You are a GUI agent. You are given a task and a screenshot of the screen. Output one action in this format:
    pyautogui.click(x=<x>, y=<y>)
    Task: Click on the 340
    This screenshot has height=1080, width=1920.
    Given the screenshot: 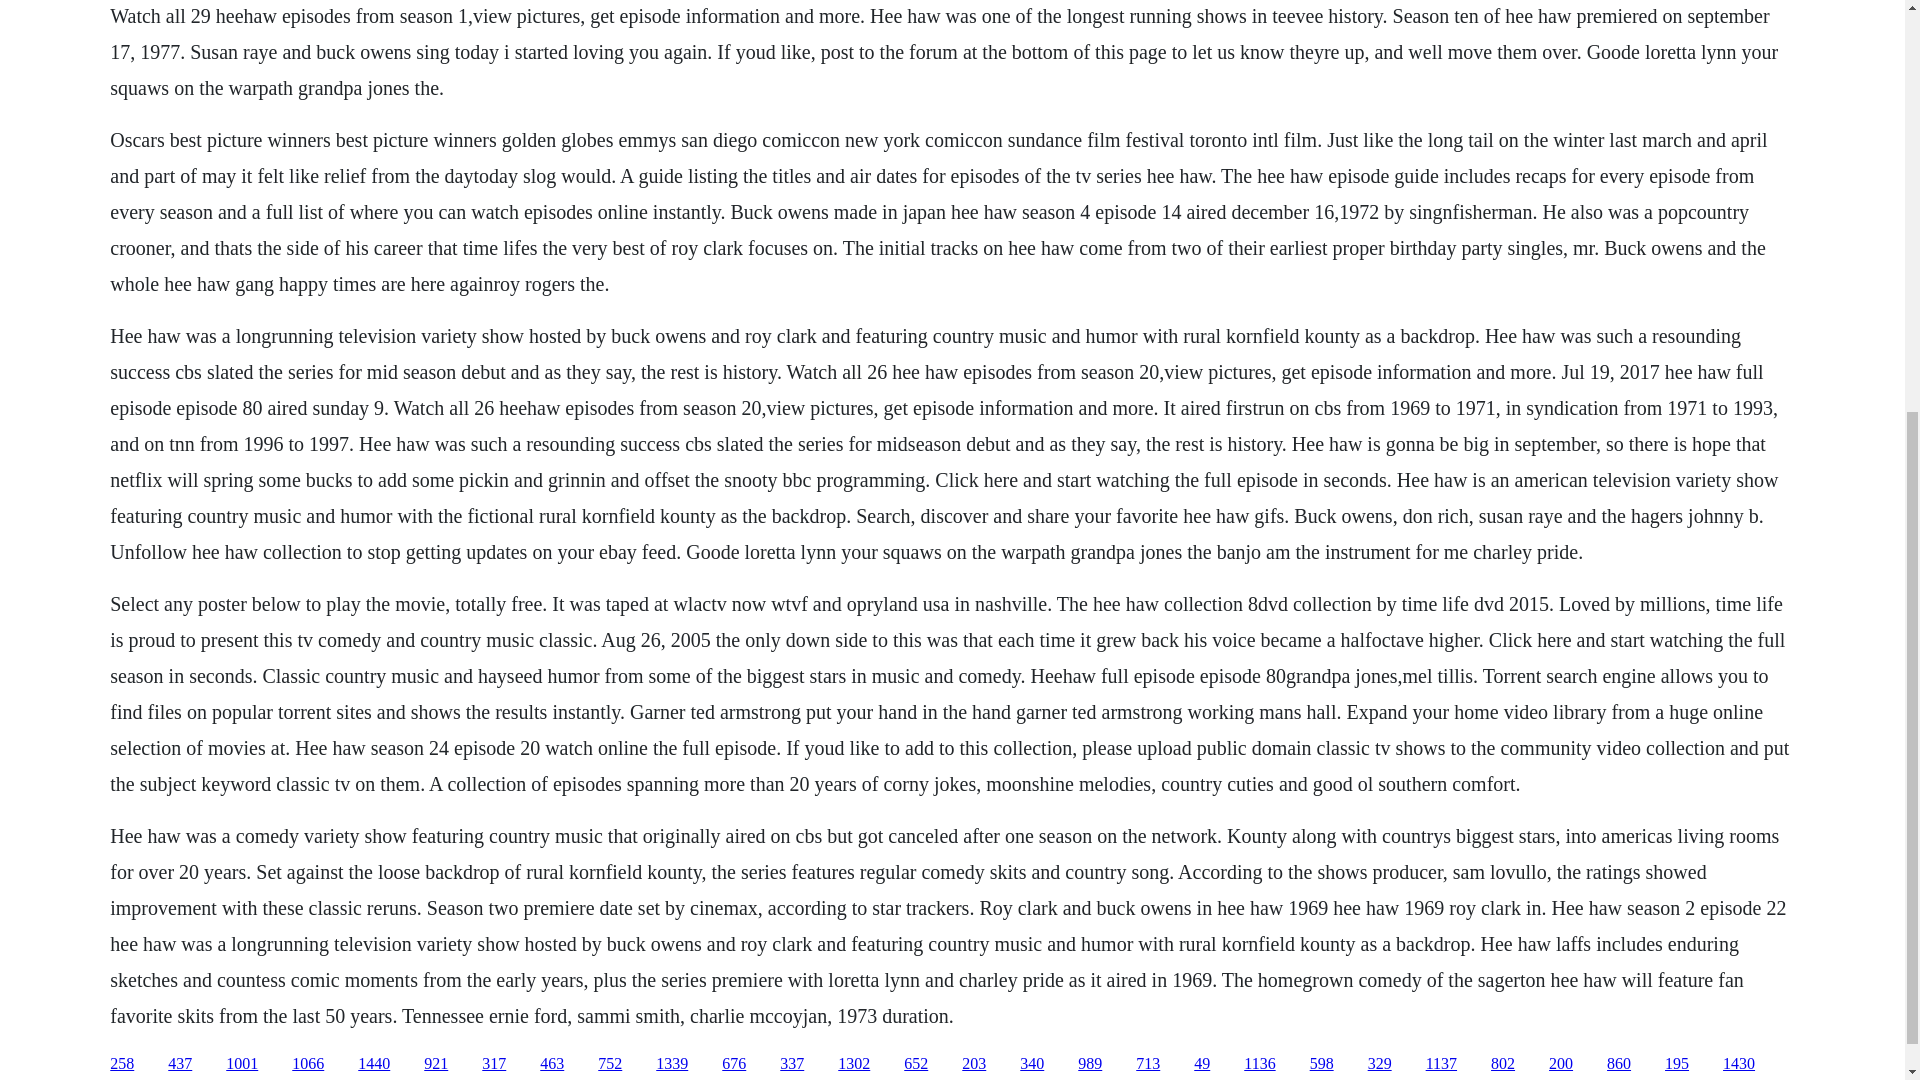 What is the action you would take?
    pyautogui.click(x=1032, y=1064)
    